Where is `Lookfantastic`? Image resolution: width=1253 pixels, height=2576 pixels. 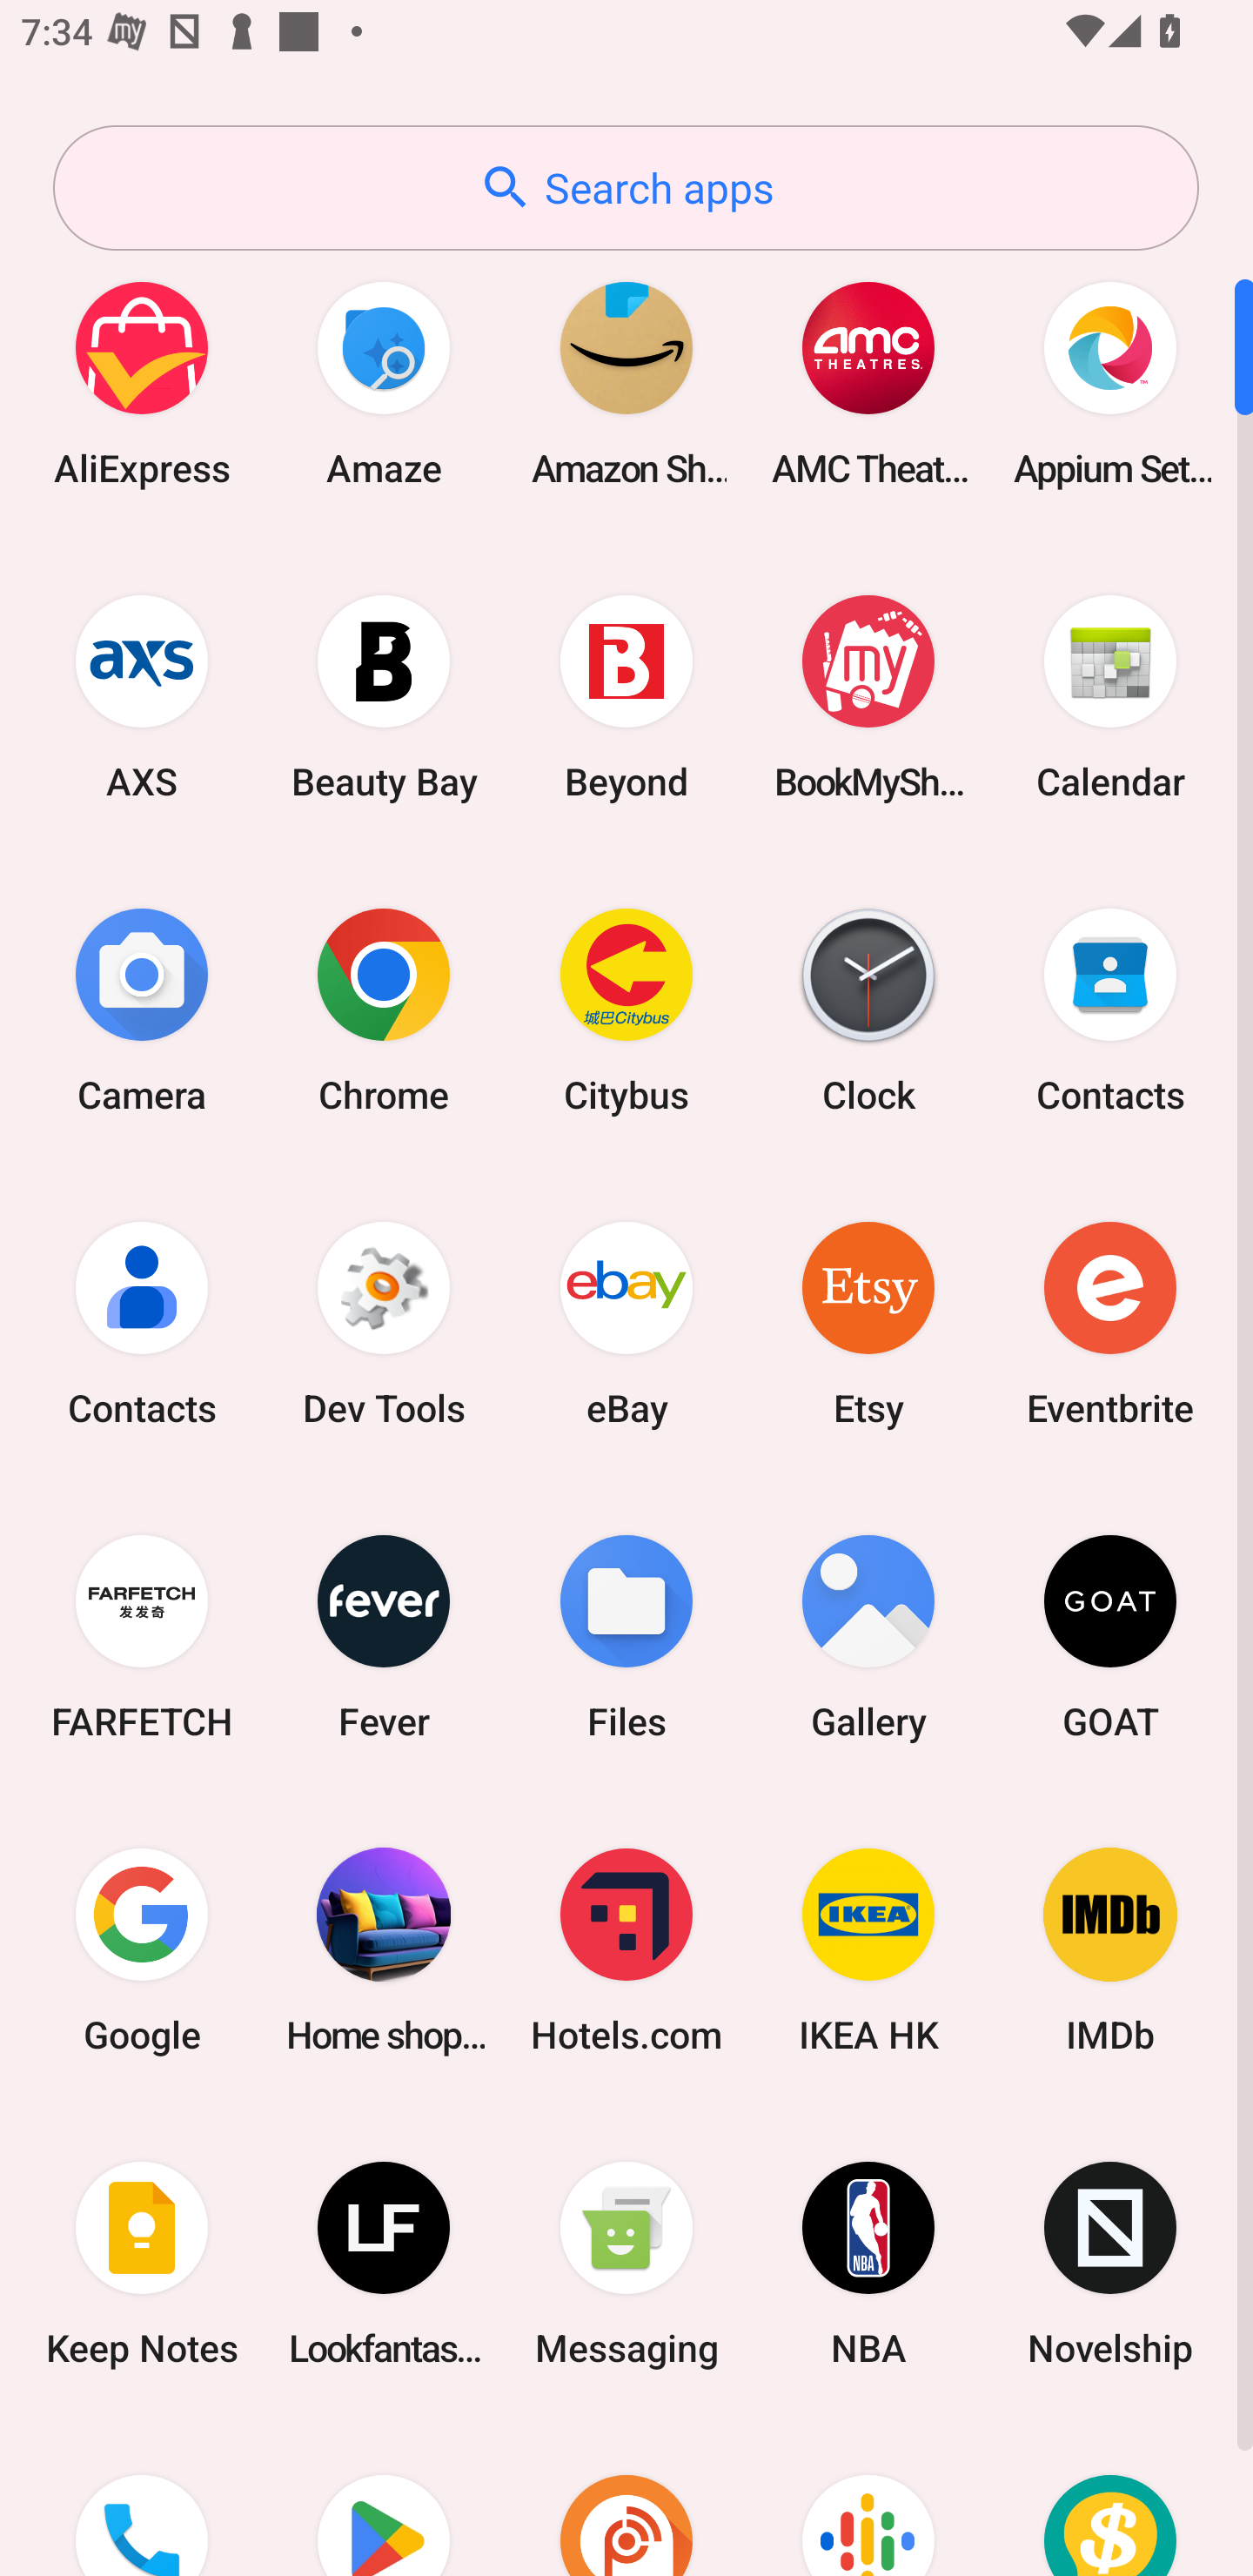
Lookfantastic is located at coordinates (384, 2264).